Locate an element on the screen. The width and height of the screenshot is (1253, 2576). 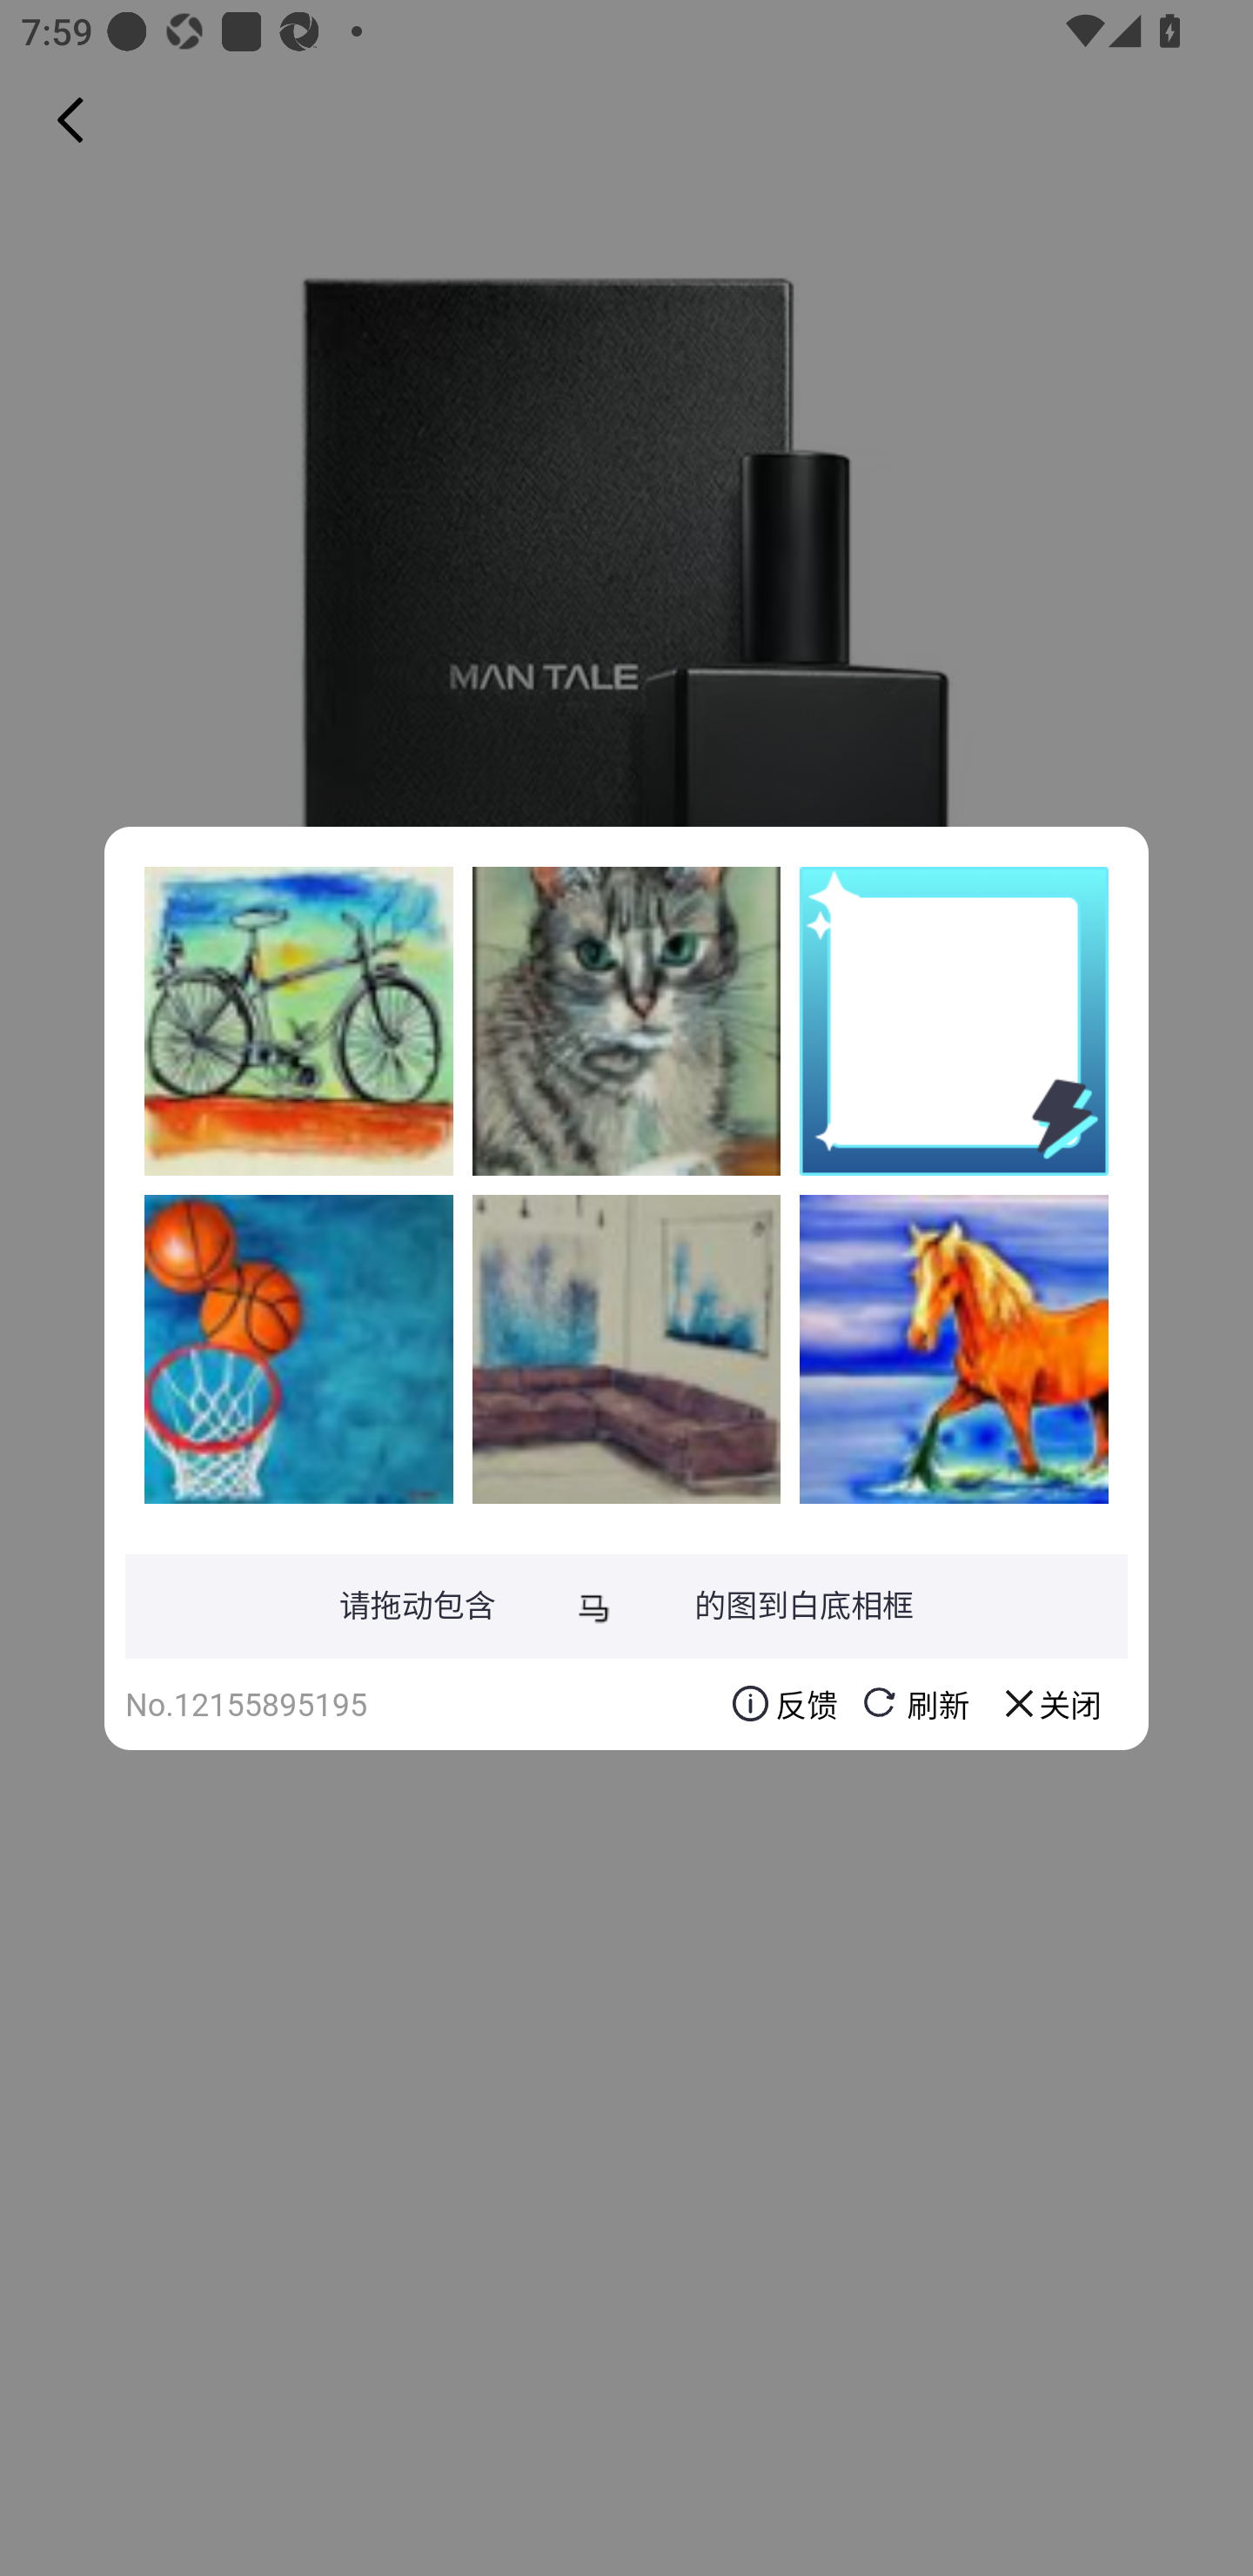
IXT+MWrv0B6Vjriy3E8ef4ES8k4pBNjqKcG1tbX4J is located at coordinates (626, 1021).